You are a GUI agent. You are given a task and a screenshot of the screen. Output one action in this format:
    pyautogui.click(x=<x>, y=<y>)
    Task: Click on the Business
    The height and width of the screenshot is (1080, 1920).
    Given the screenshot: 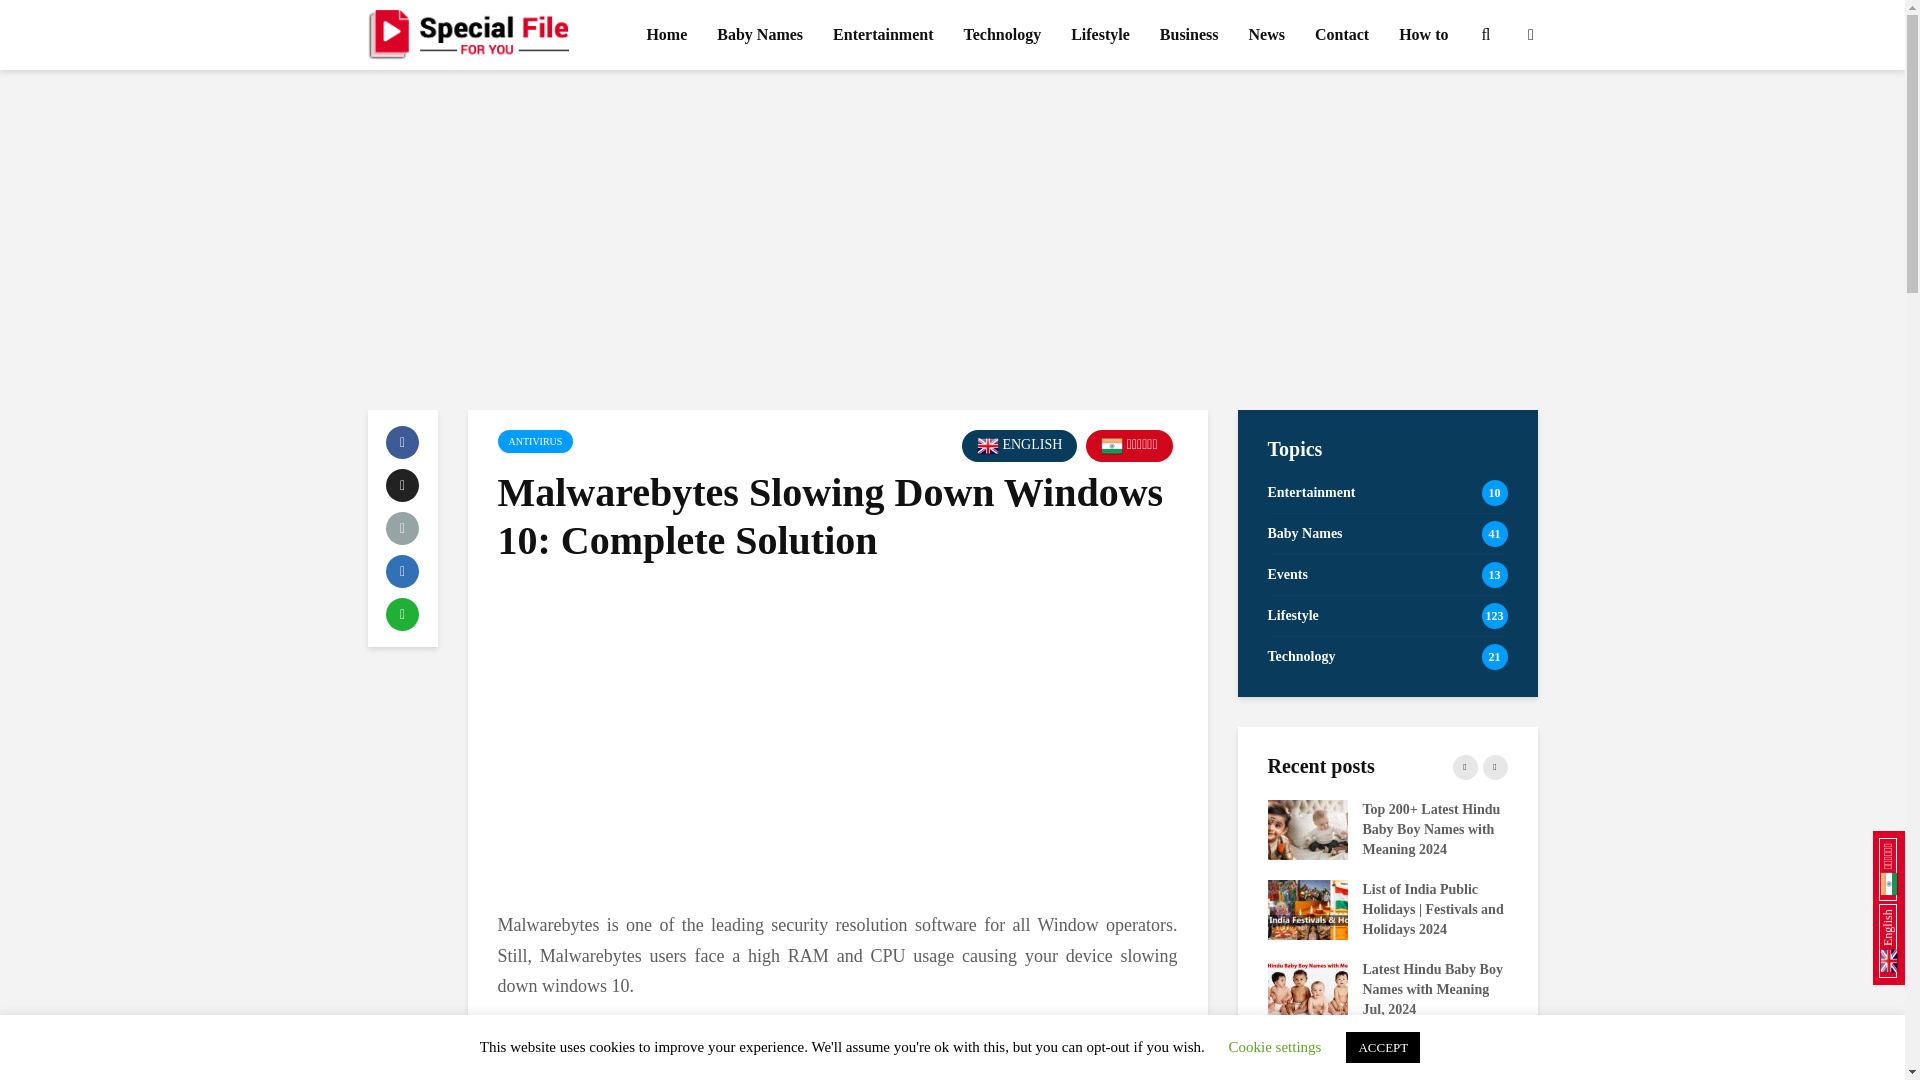 What is the action you would take?
    pyautogui.click(x=1189, y=35)
    